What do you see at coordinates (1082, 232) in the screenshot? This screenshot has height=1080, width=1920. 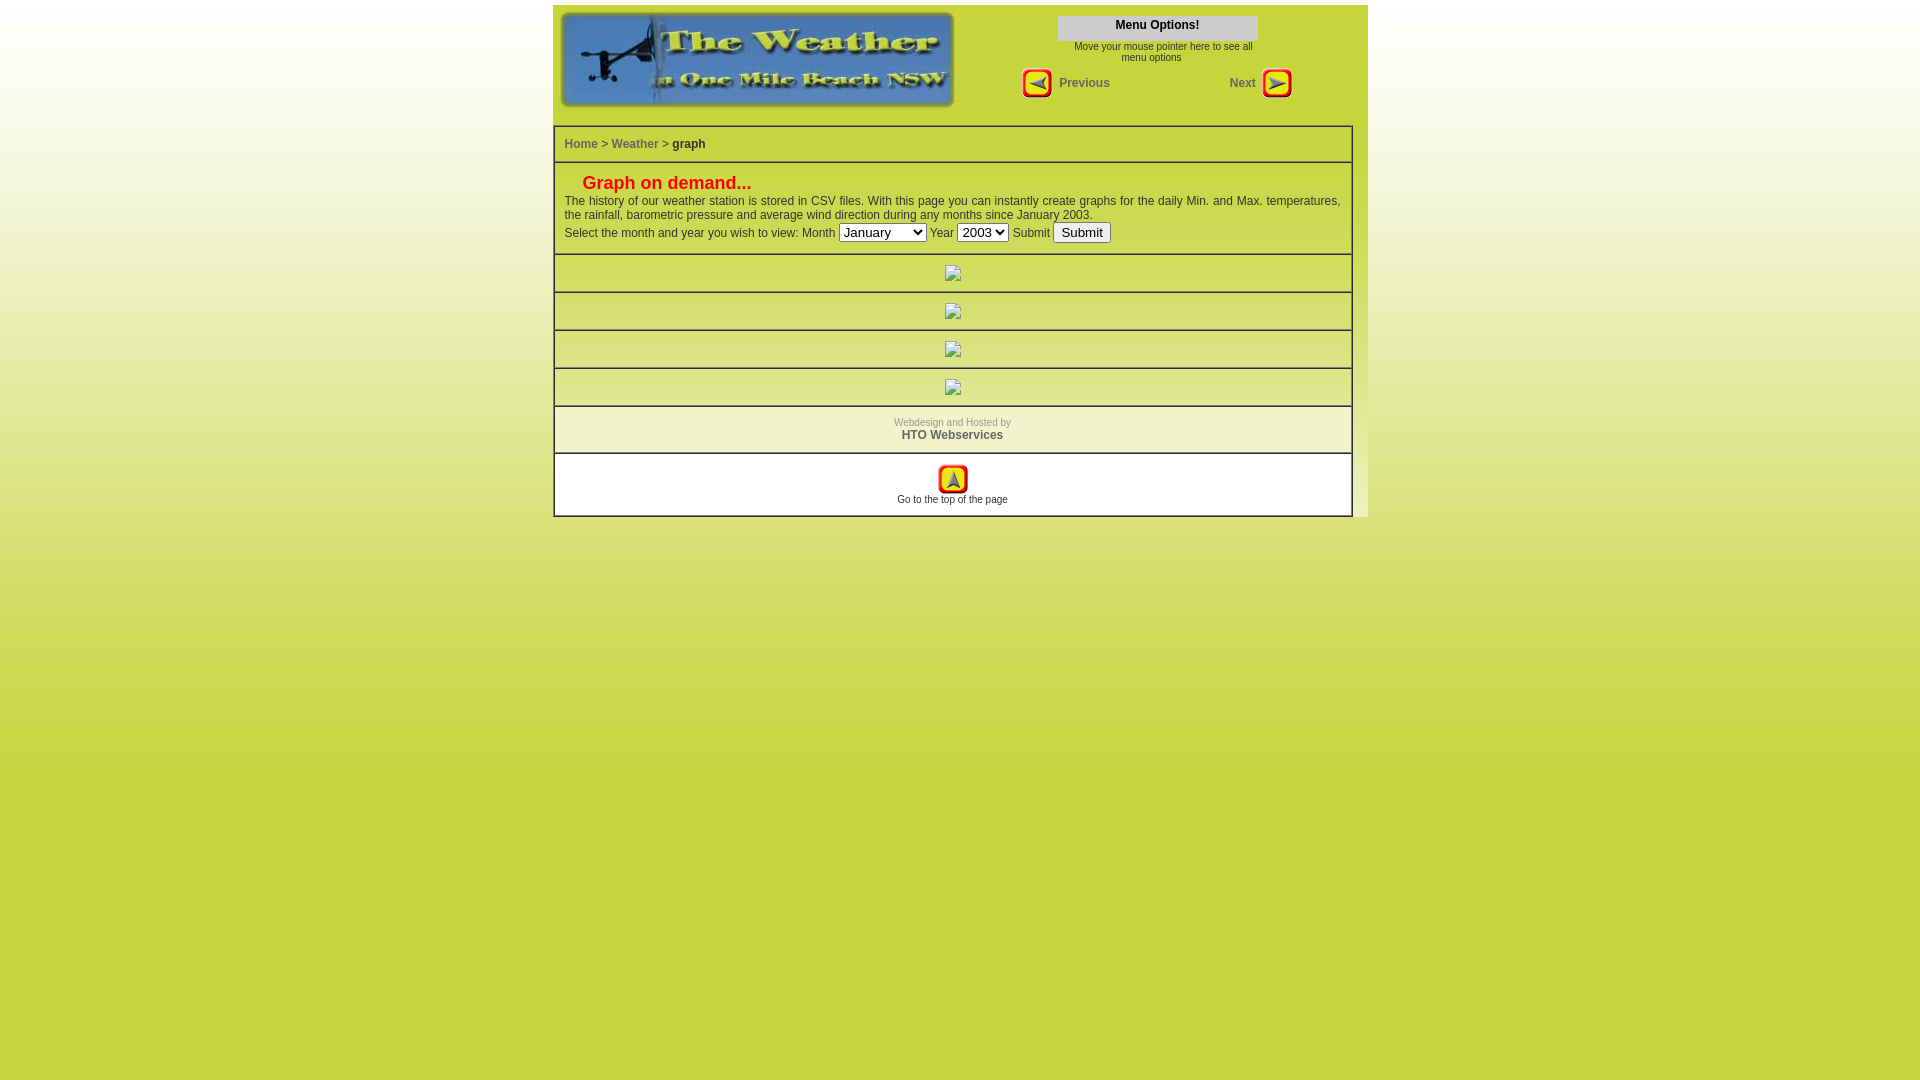 I see `Submit` at bounding box center [1082, 232].